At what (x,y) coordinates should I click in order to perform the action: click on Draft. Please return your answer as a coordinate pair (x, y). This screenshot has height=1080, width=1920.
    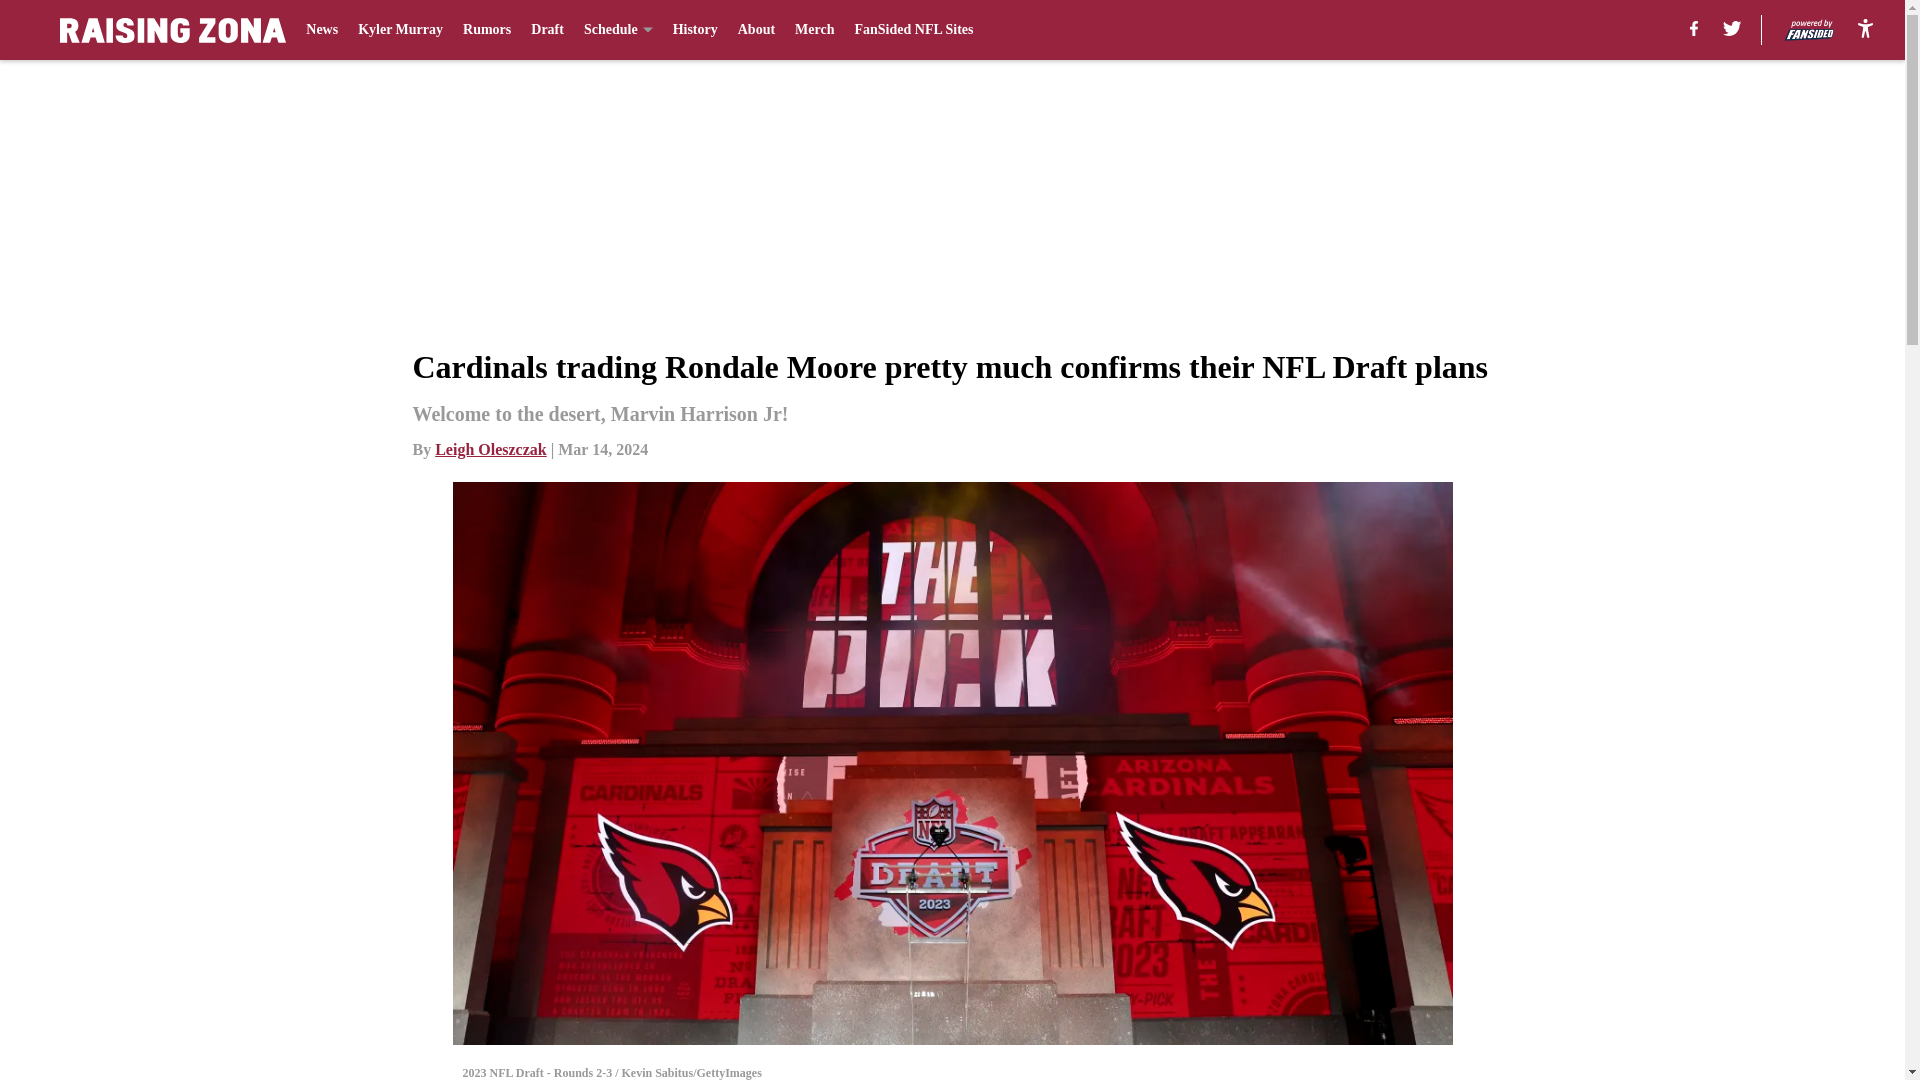
    Looking at the image, I should click on (548, 30).